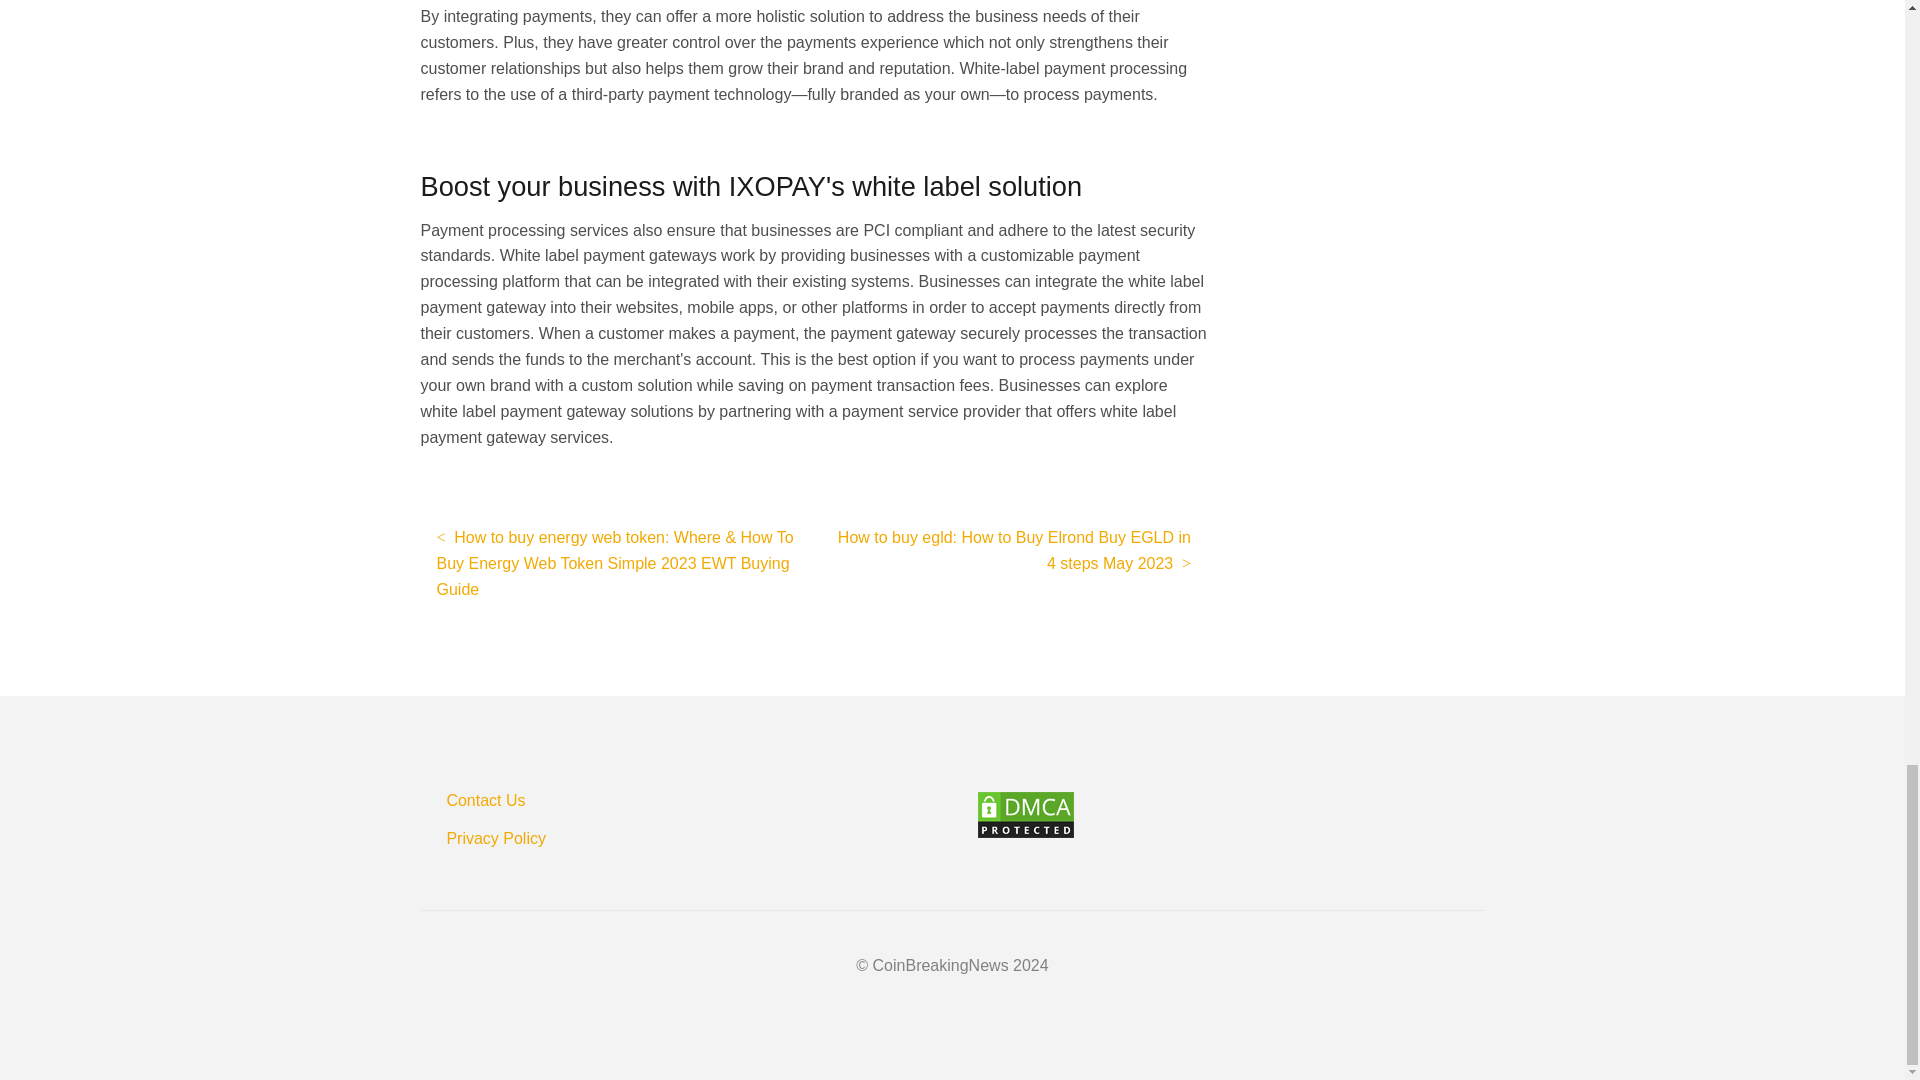  What do you see at coordinates (1230, 814) in the screenshot?
I see `Content Protection by DMCA.com` at bounding box center [1230, 814].